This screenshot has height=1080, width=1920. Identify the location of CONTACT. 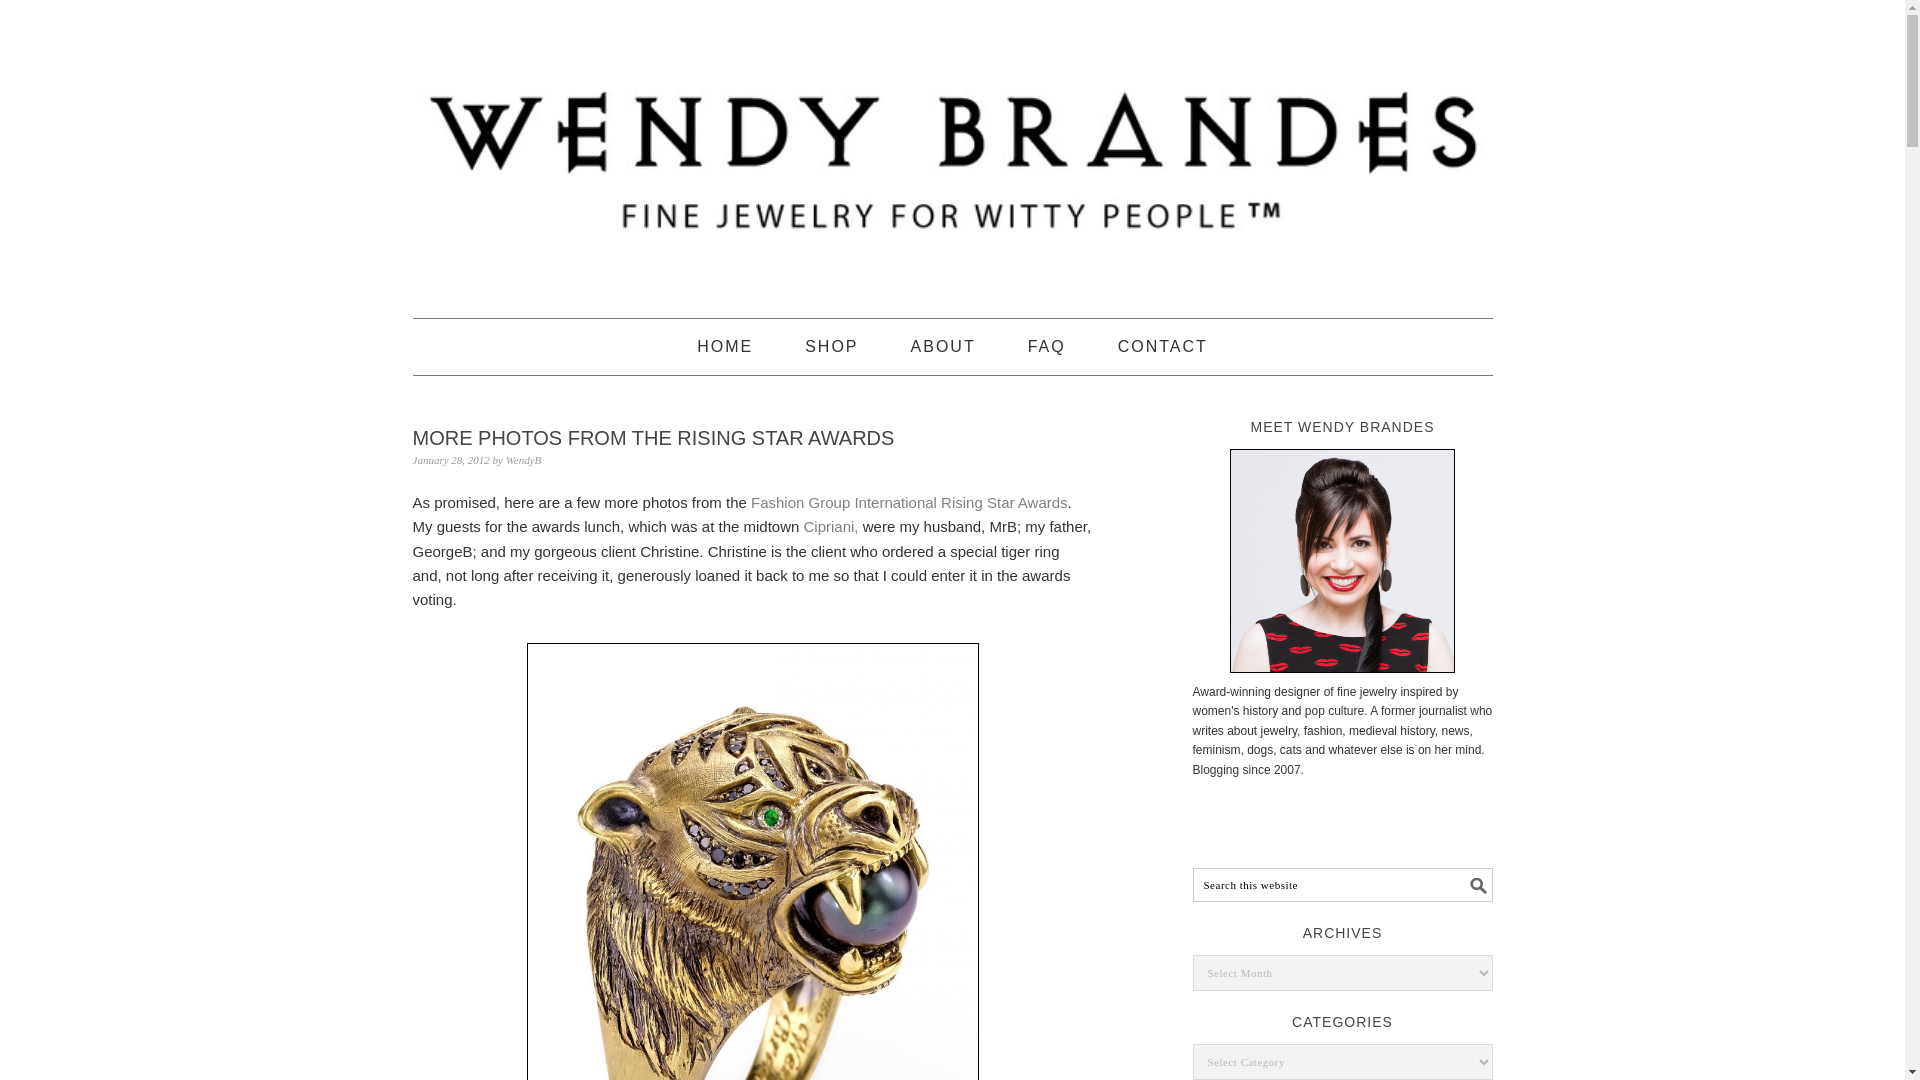
(1162, 346).